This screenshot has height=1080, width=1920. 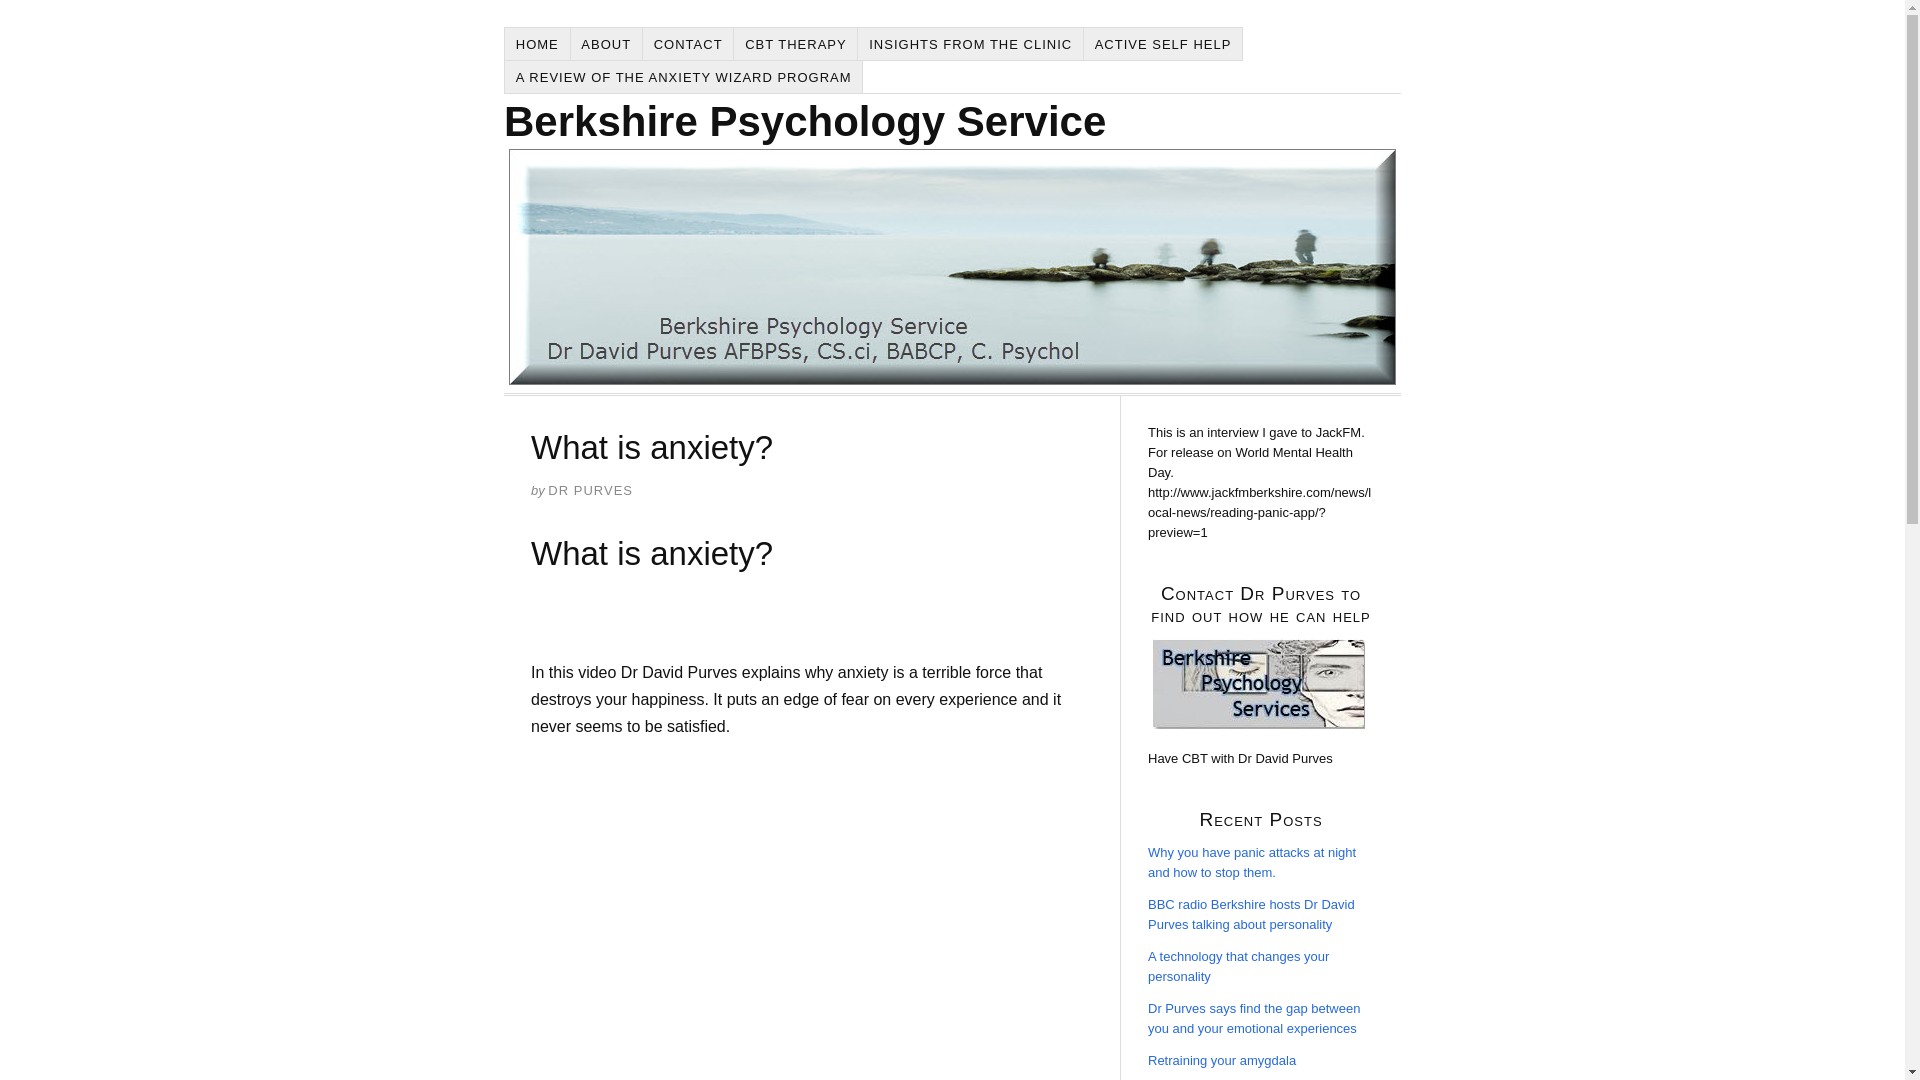 What do you see at coordinates (1259, 684) in the screenshot?
I see `CBT With Dr Purves` at bounding box center [1259, 684].